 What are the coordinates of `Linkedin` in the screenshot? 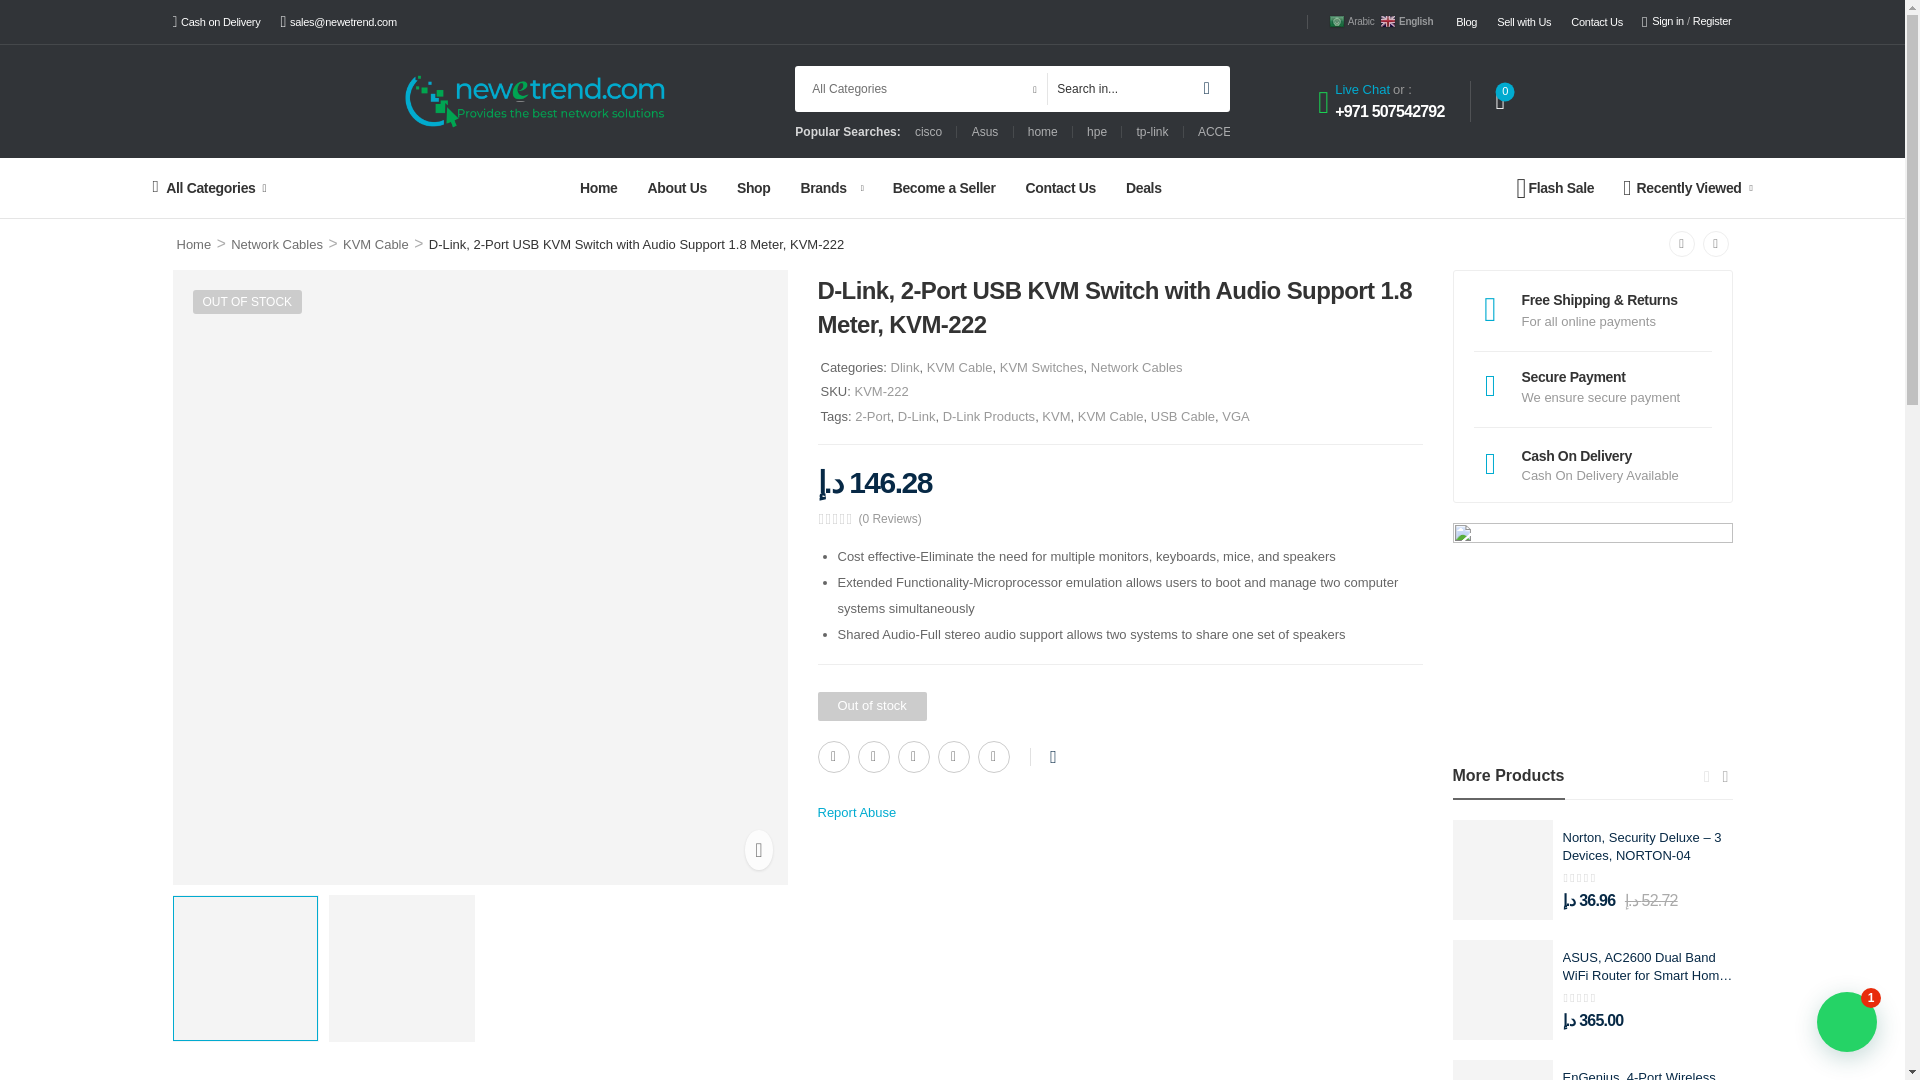 It's located at (993, 756).